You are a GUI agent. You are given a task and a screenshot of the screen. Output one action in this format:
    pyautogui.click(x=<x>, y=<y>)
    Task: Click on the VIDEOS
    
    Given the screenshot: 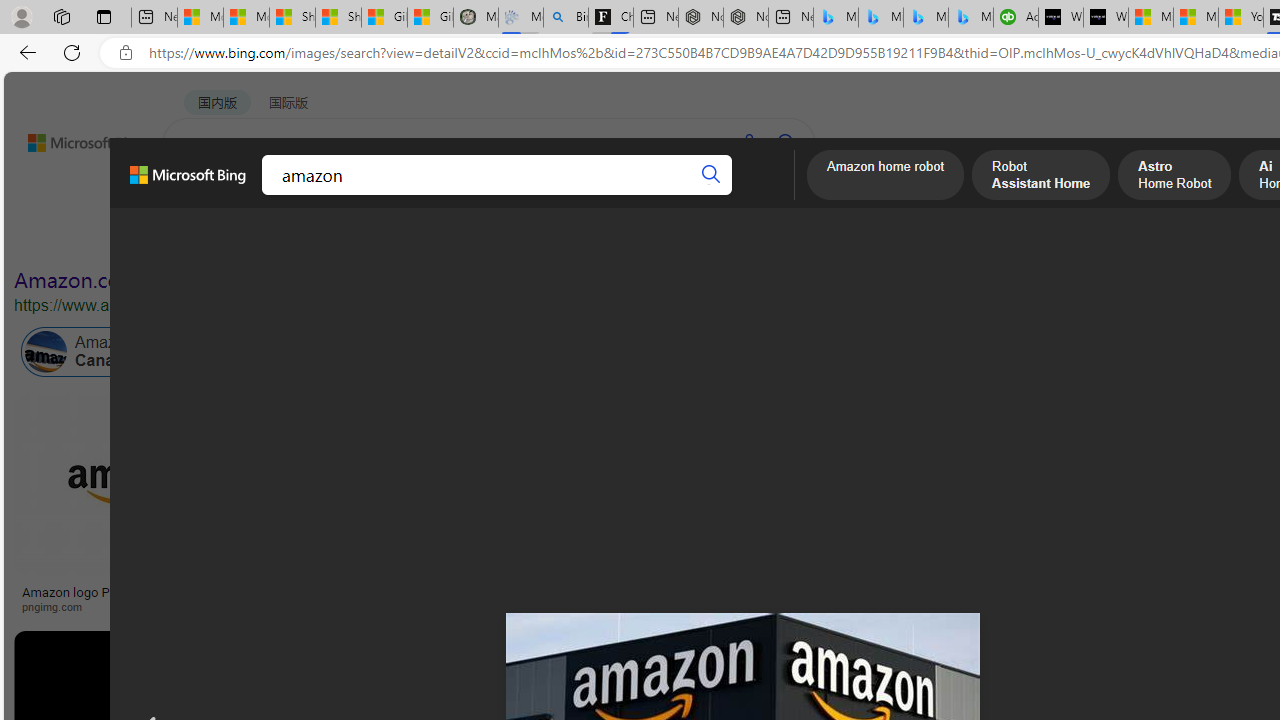 What is the action you would take?
    pyautogui.click(x=458, y=195)
    